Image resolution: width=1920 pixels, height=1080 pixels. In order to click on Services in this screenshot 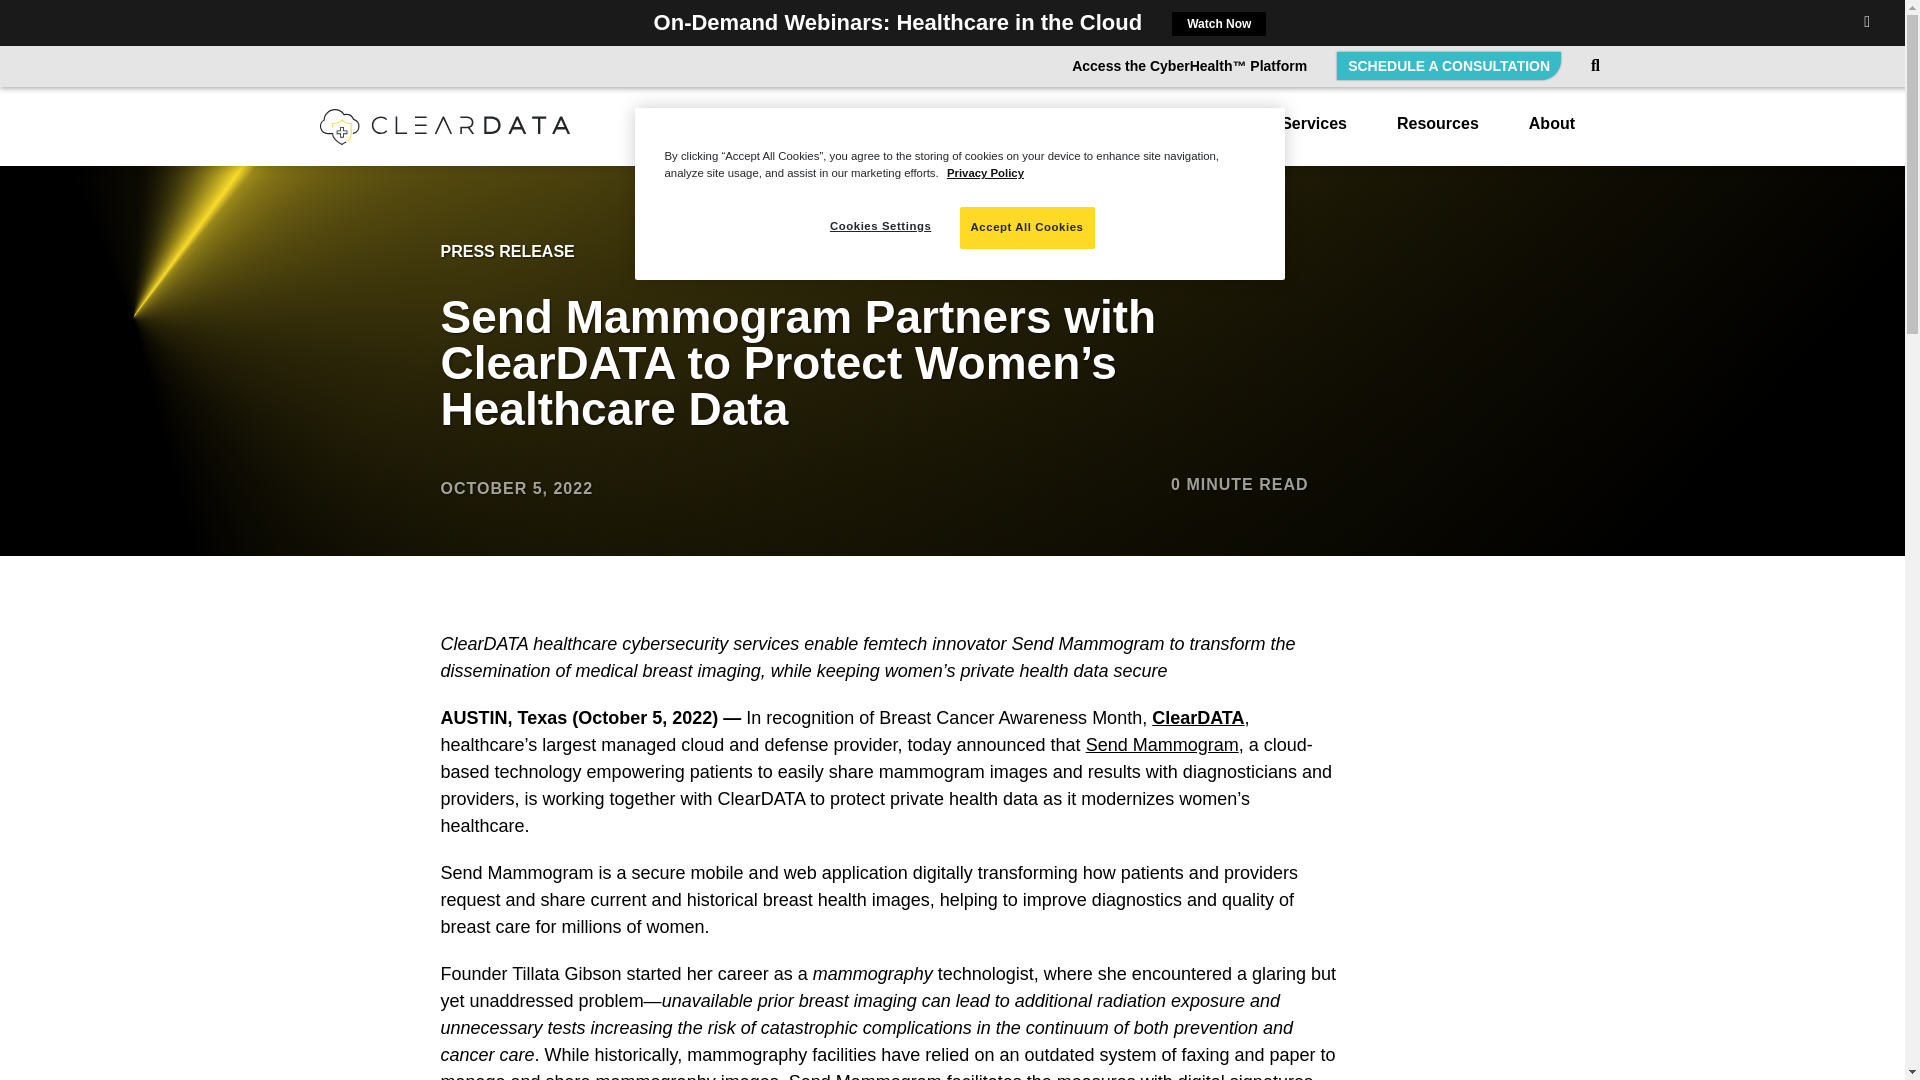, I will do `click(1314, 134)`.